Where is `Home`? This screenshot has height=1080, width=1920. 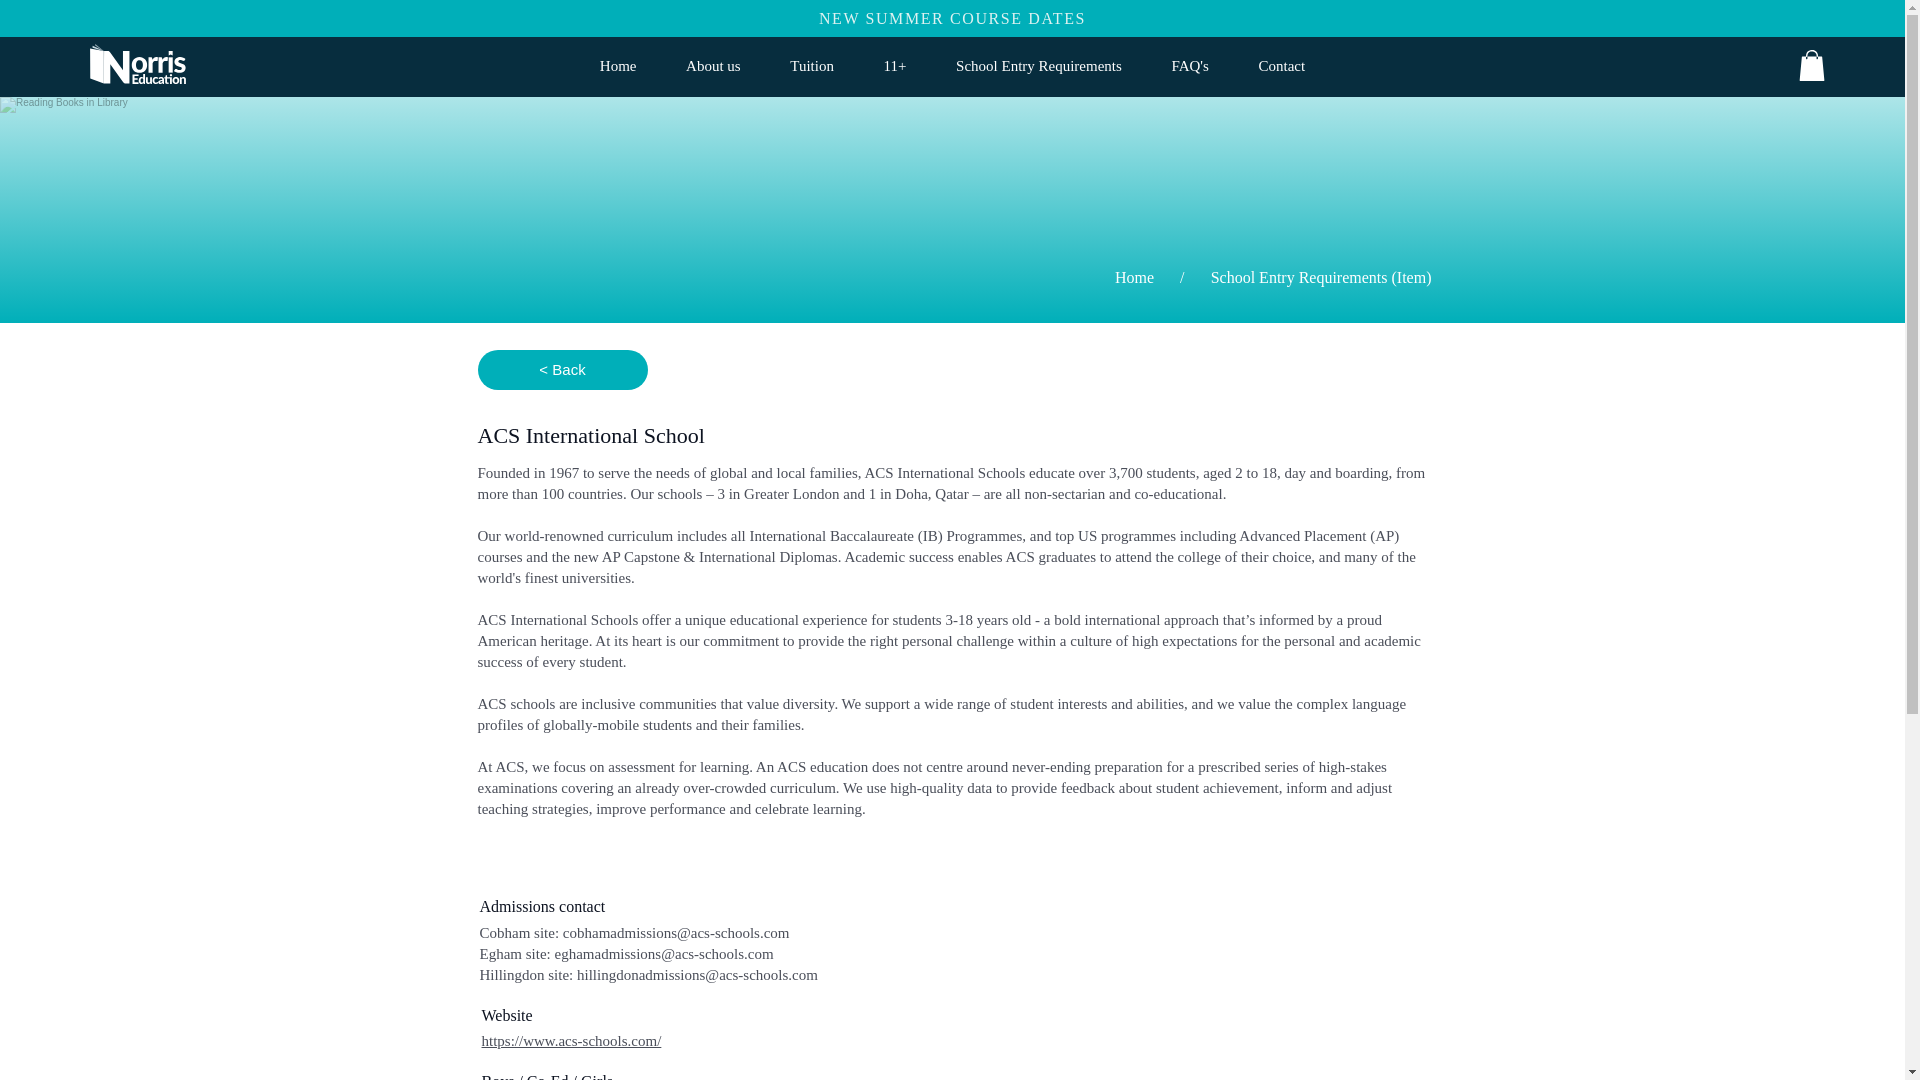
Home is located at coordinates (618, 66).